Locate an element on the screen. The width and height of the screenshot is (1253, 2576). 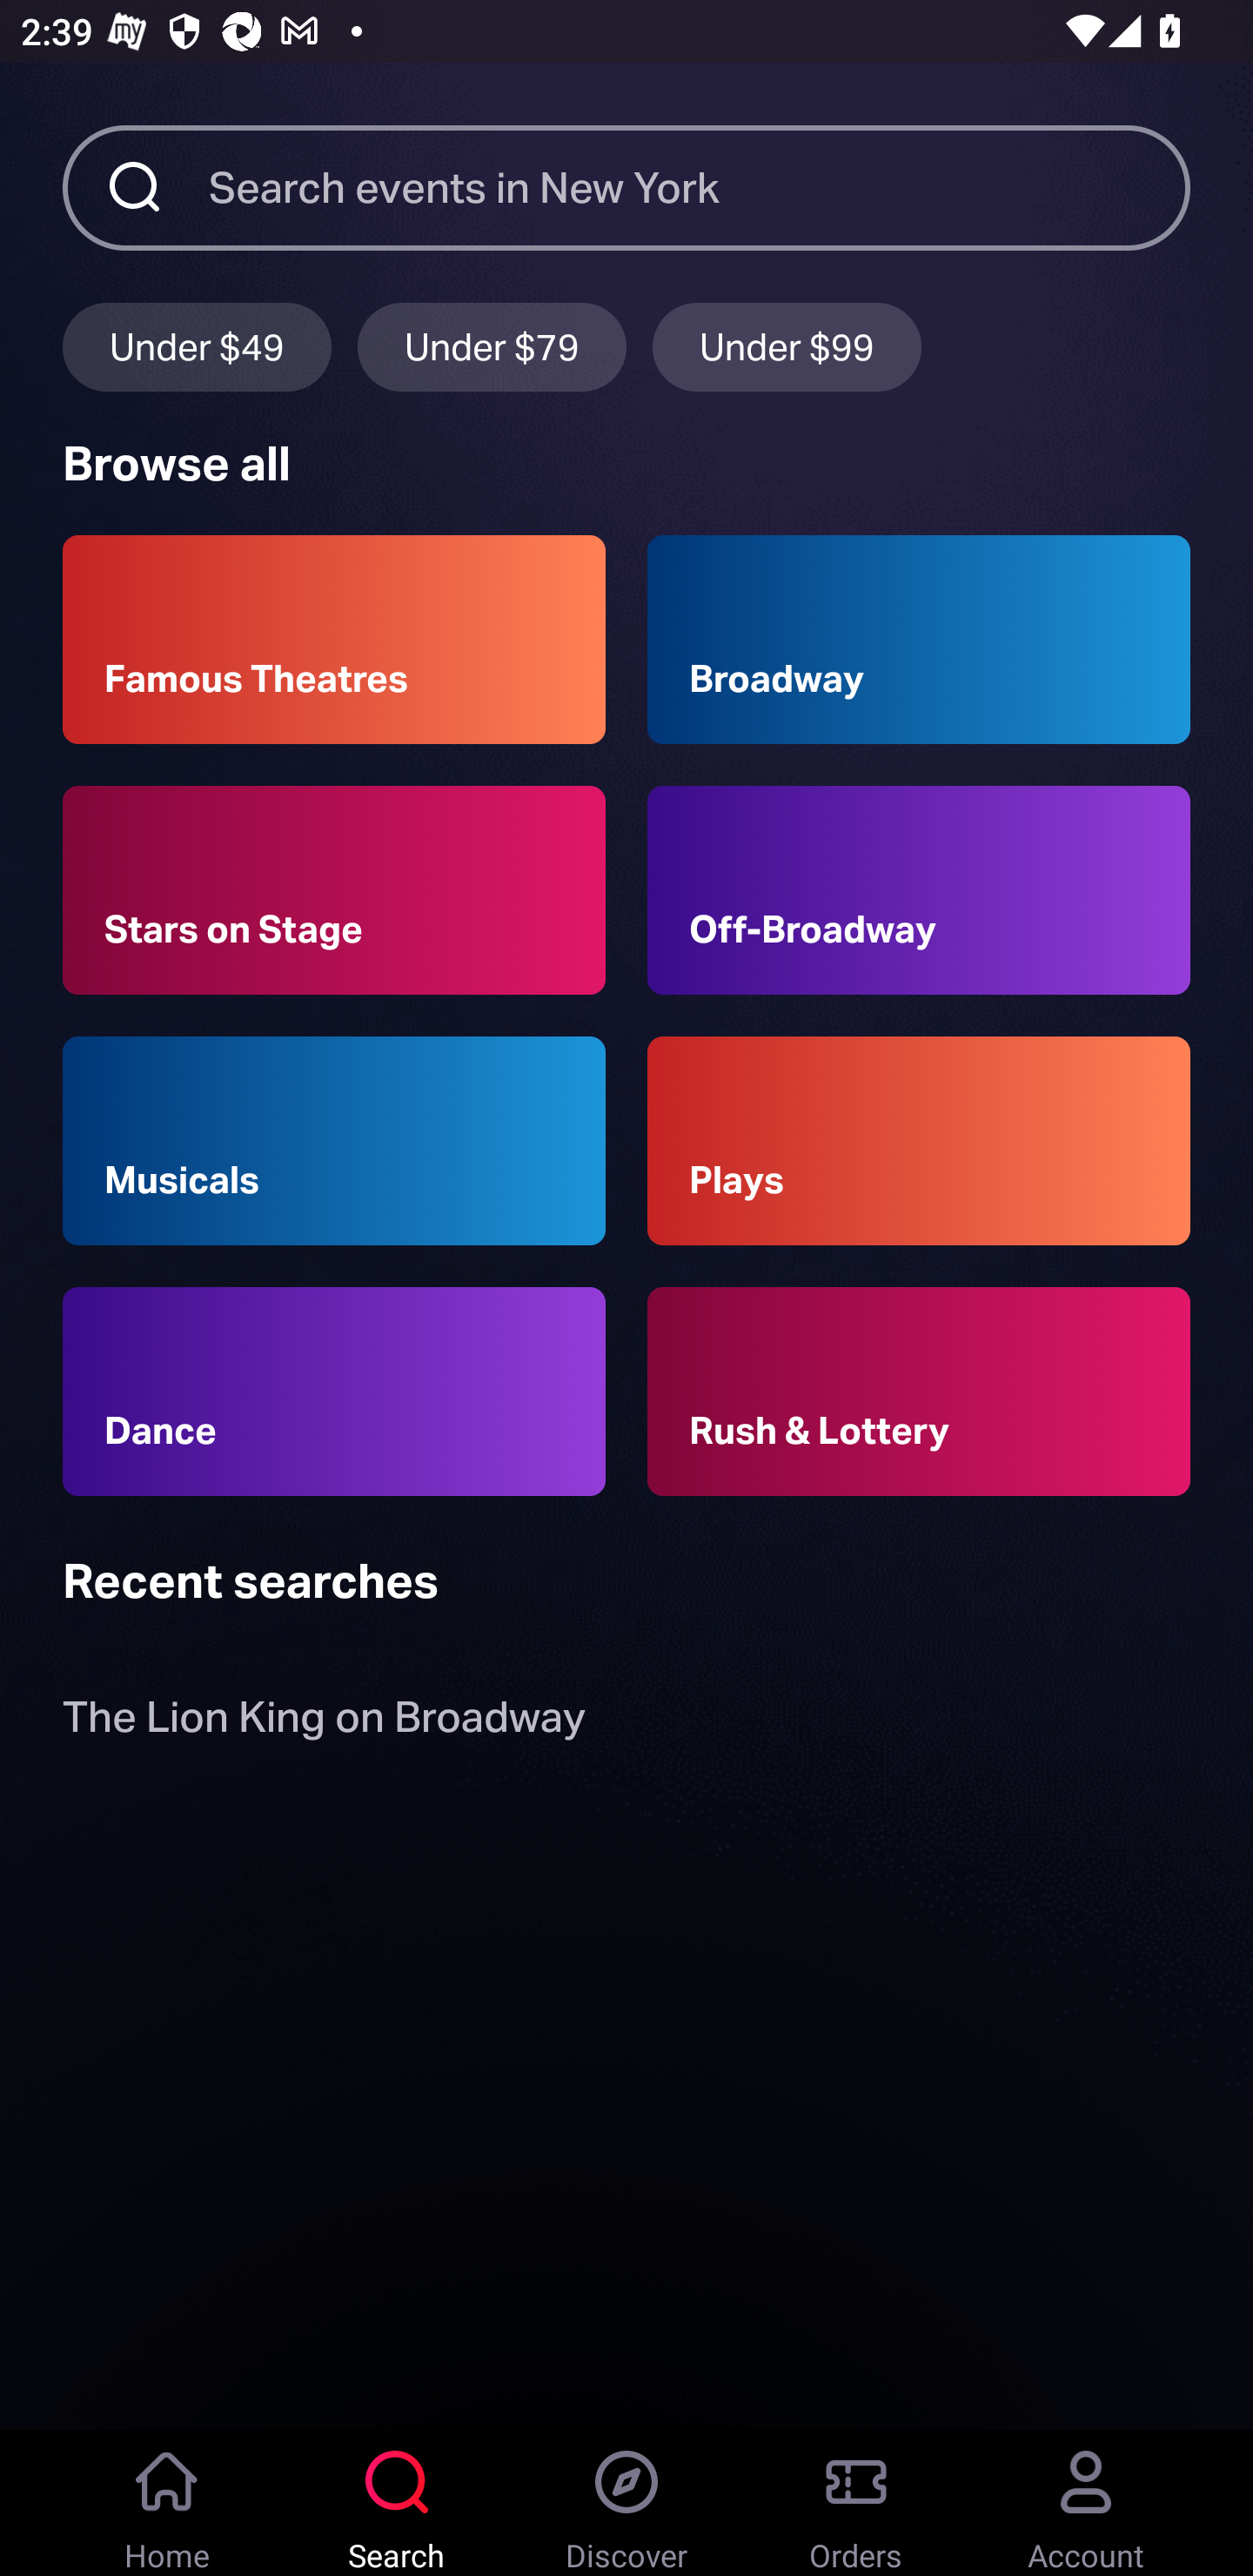
Rush & Lottery is located at coordinates (919, 1392).